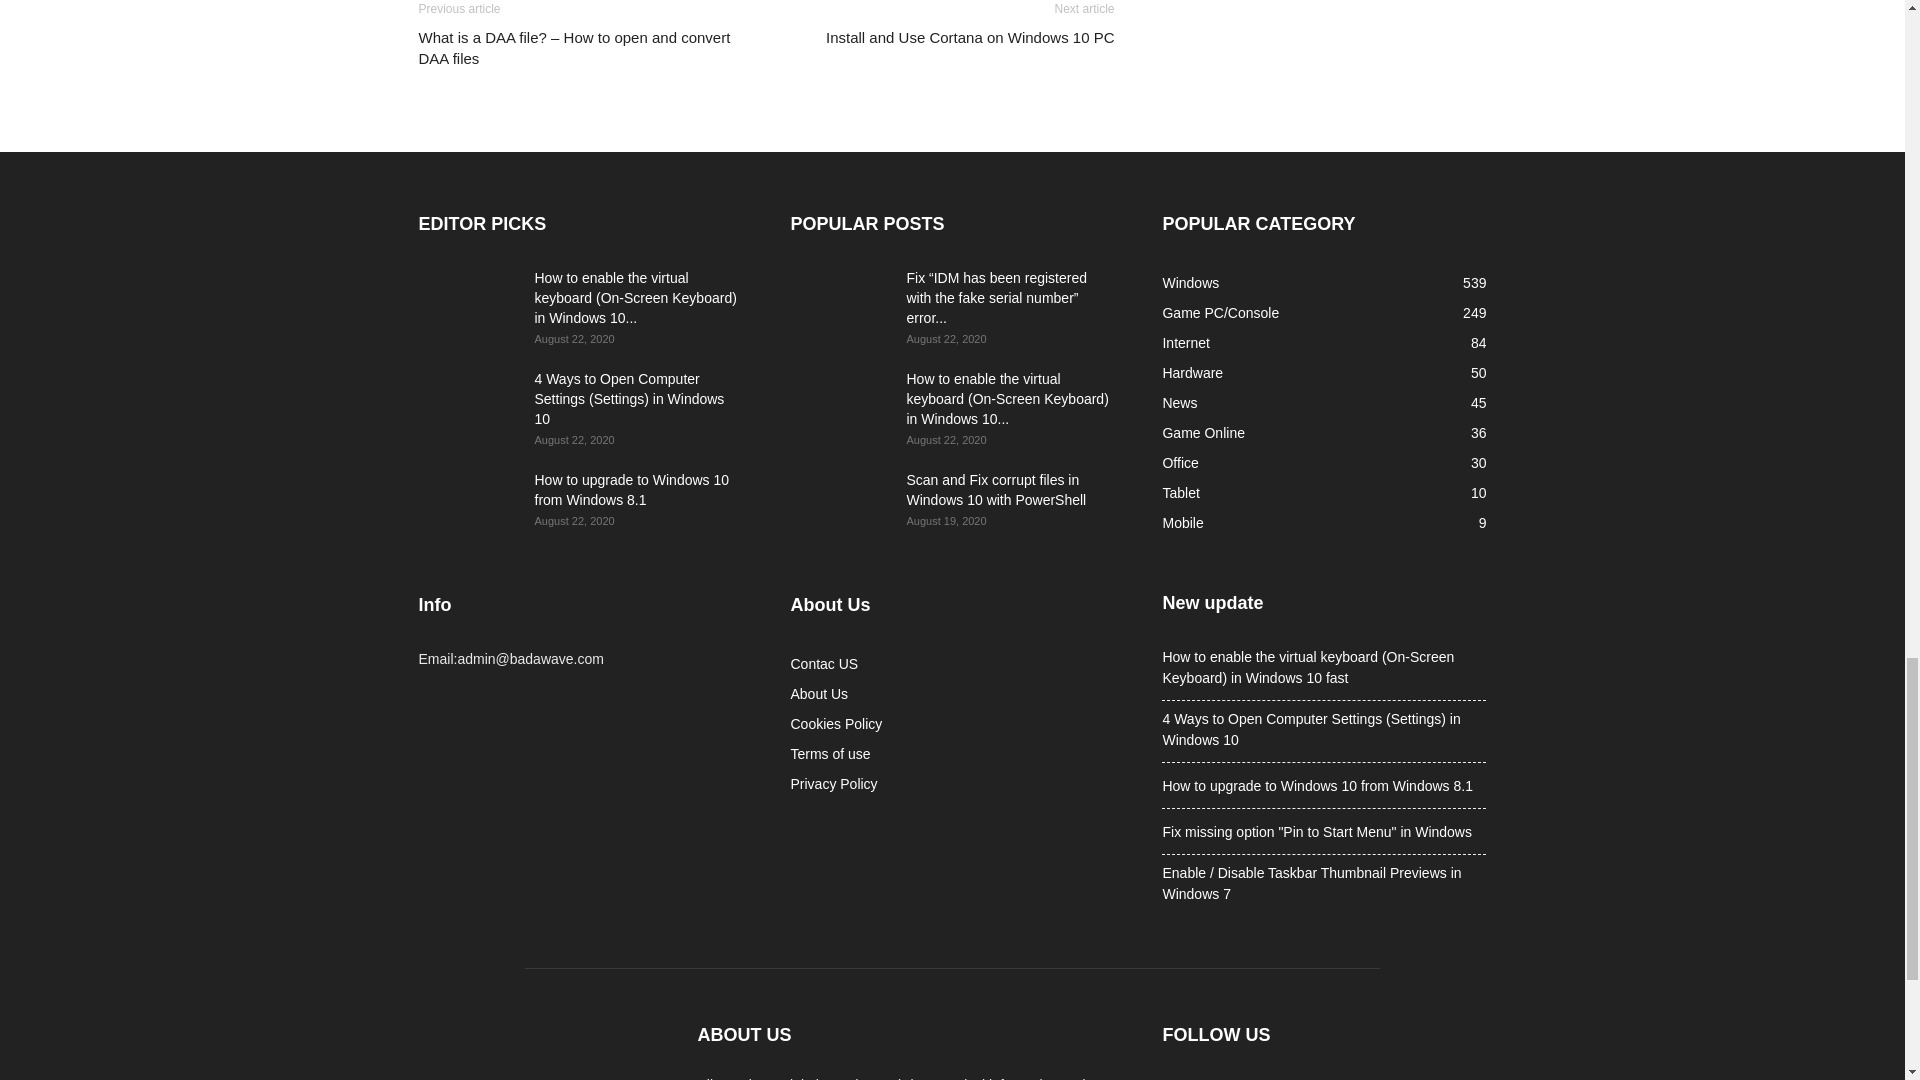  What do you see at coordinates (969, 37) in the screenshot?
I see `Install and Use Cortana on Windows 10 PC` at bounding box center [969, 37].